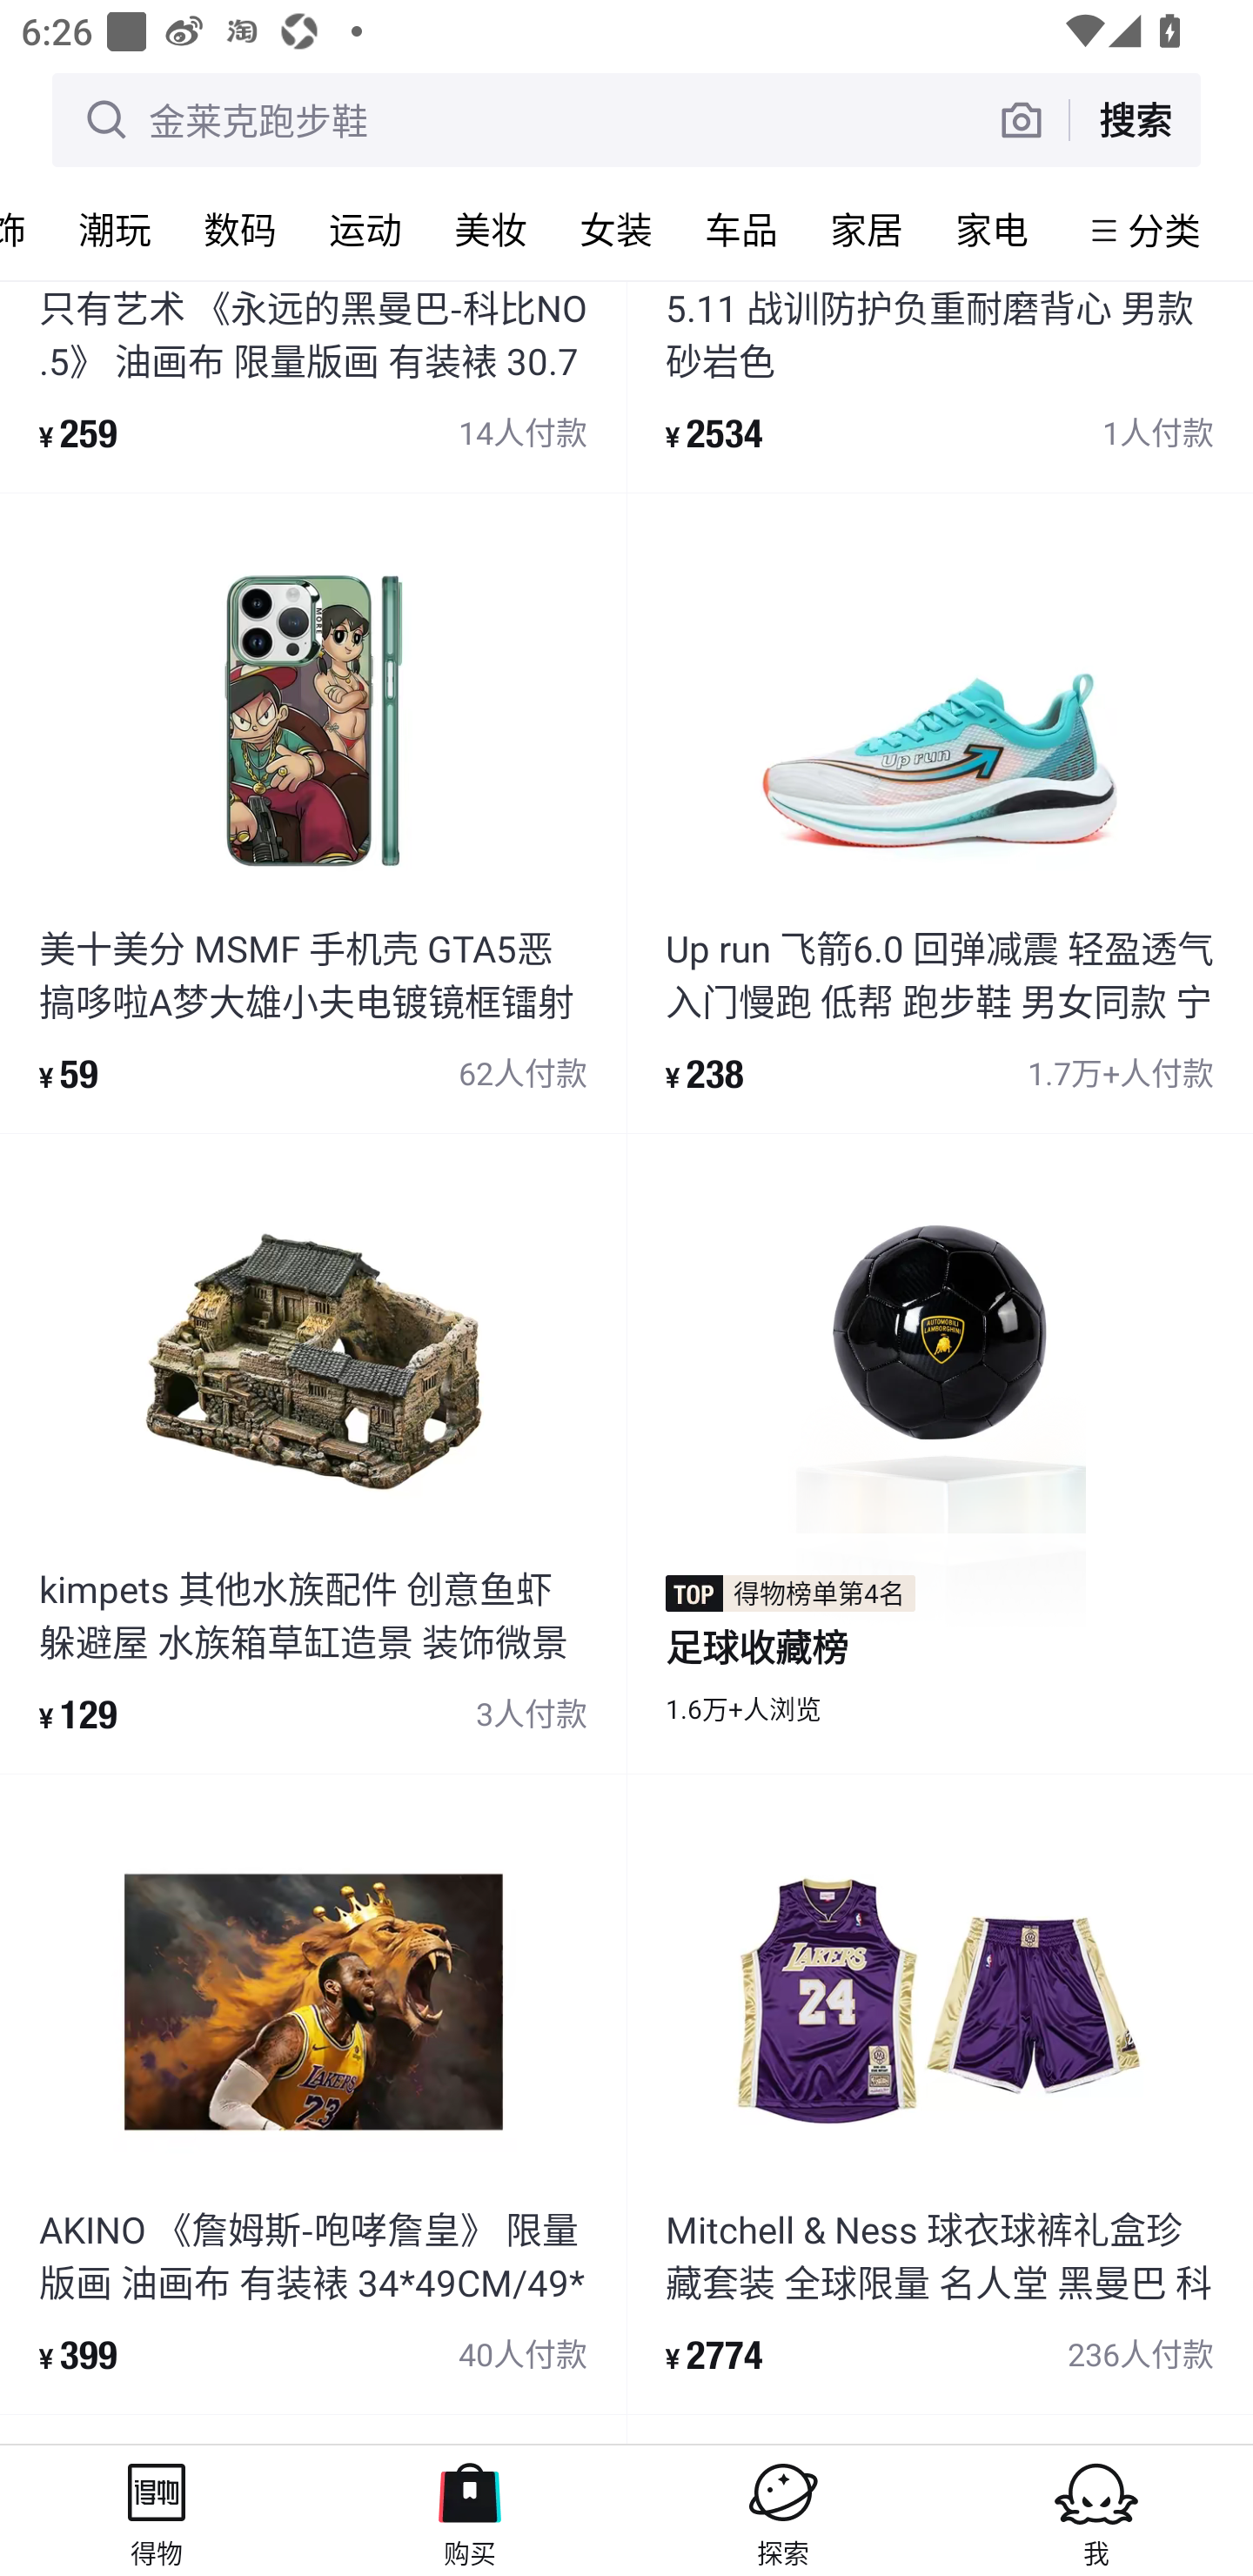 Image resolution: width=1253 pixels, height=2576 pixels. I want to click on 运动, so click(365, 229).